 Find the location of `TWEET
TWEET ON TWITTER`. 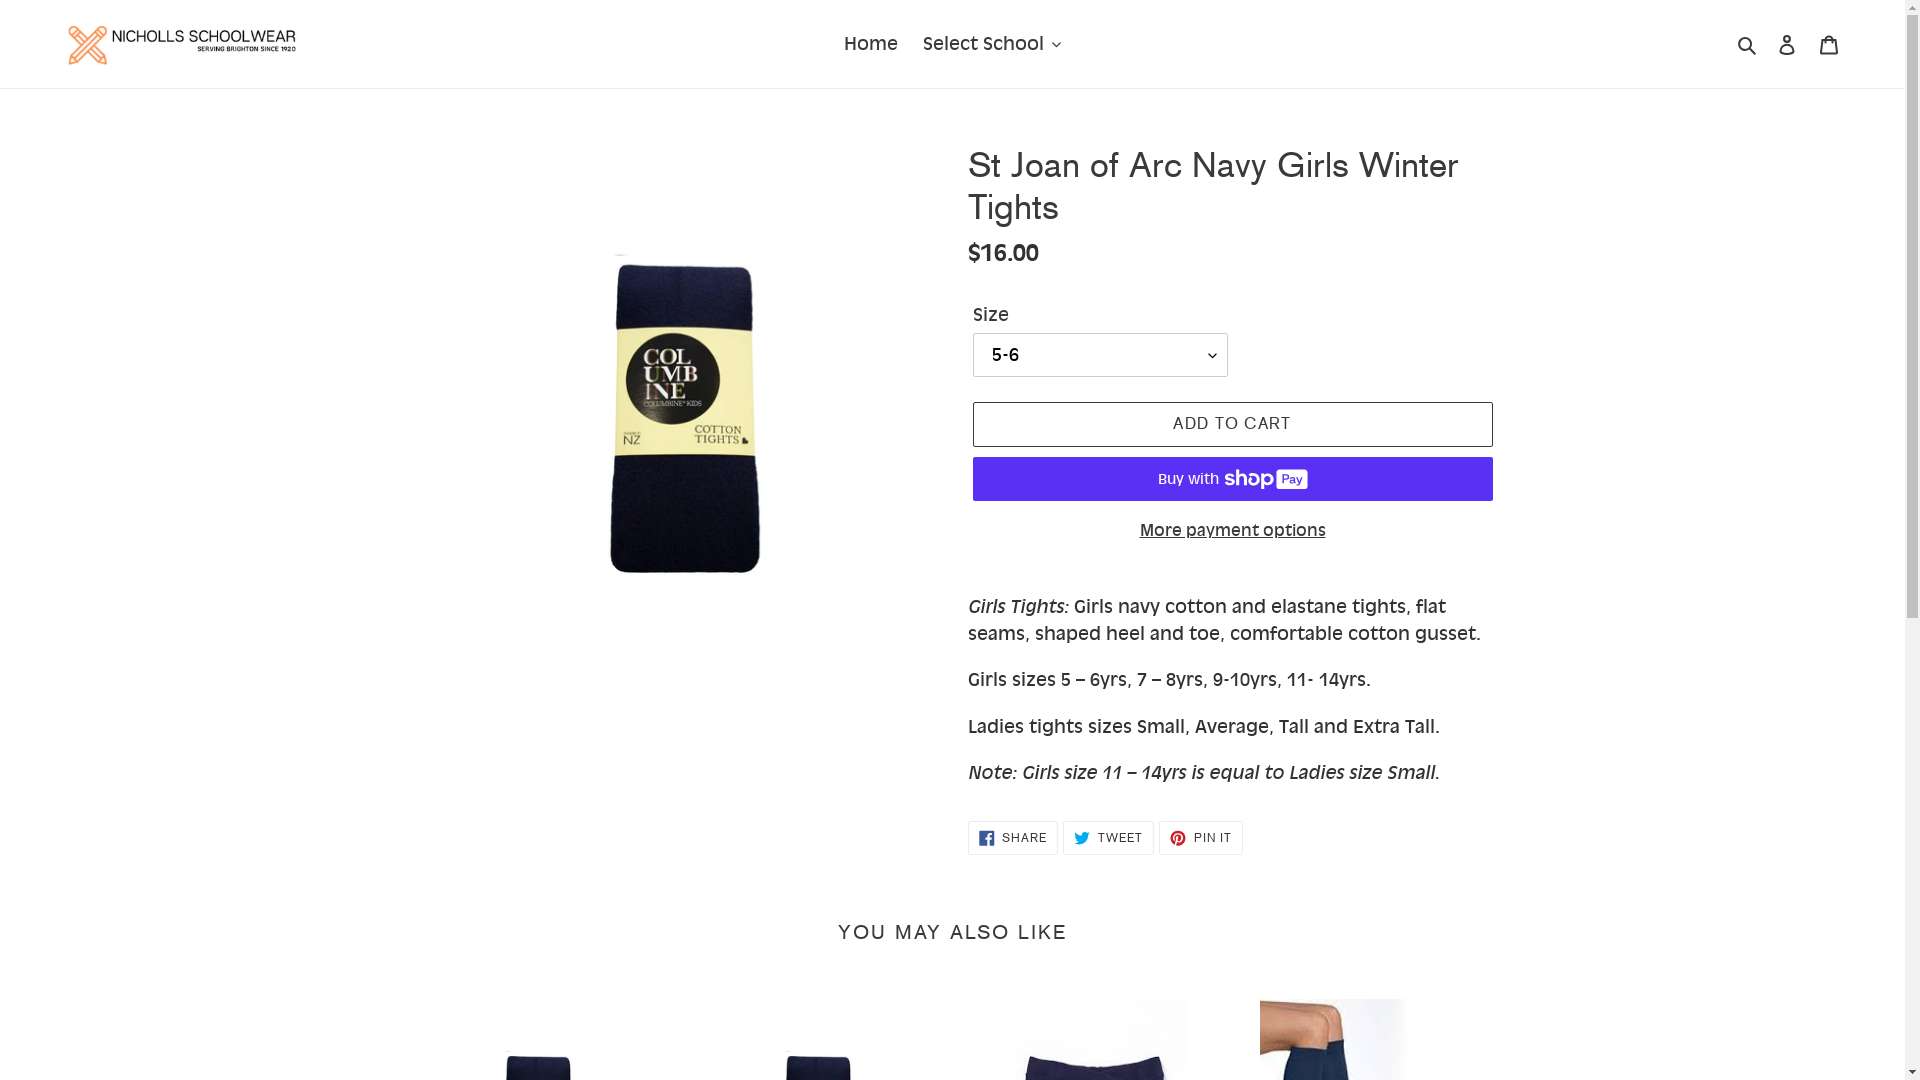

TWEET
TWEET ON TWITTER is located at coordinates (1108, 838).